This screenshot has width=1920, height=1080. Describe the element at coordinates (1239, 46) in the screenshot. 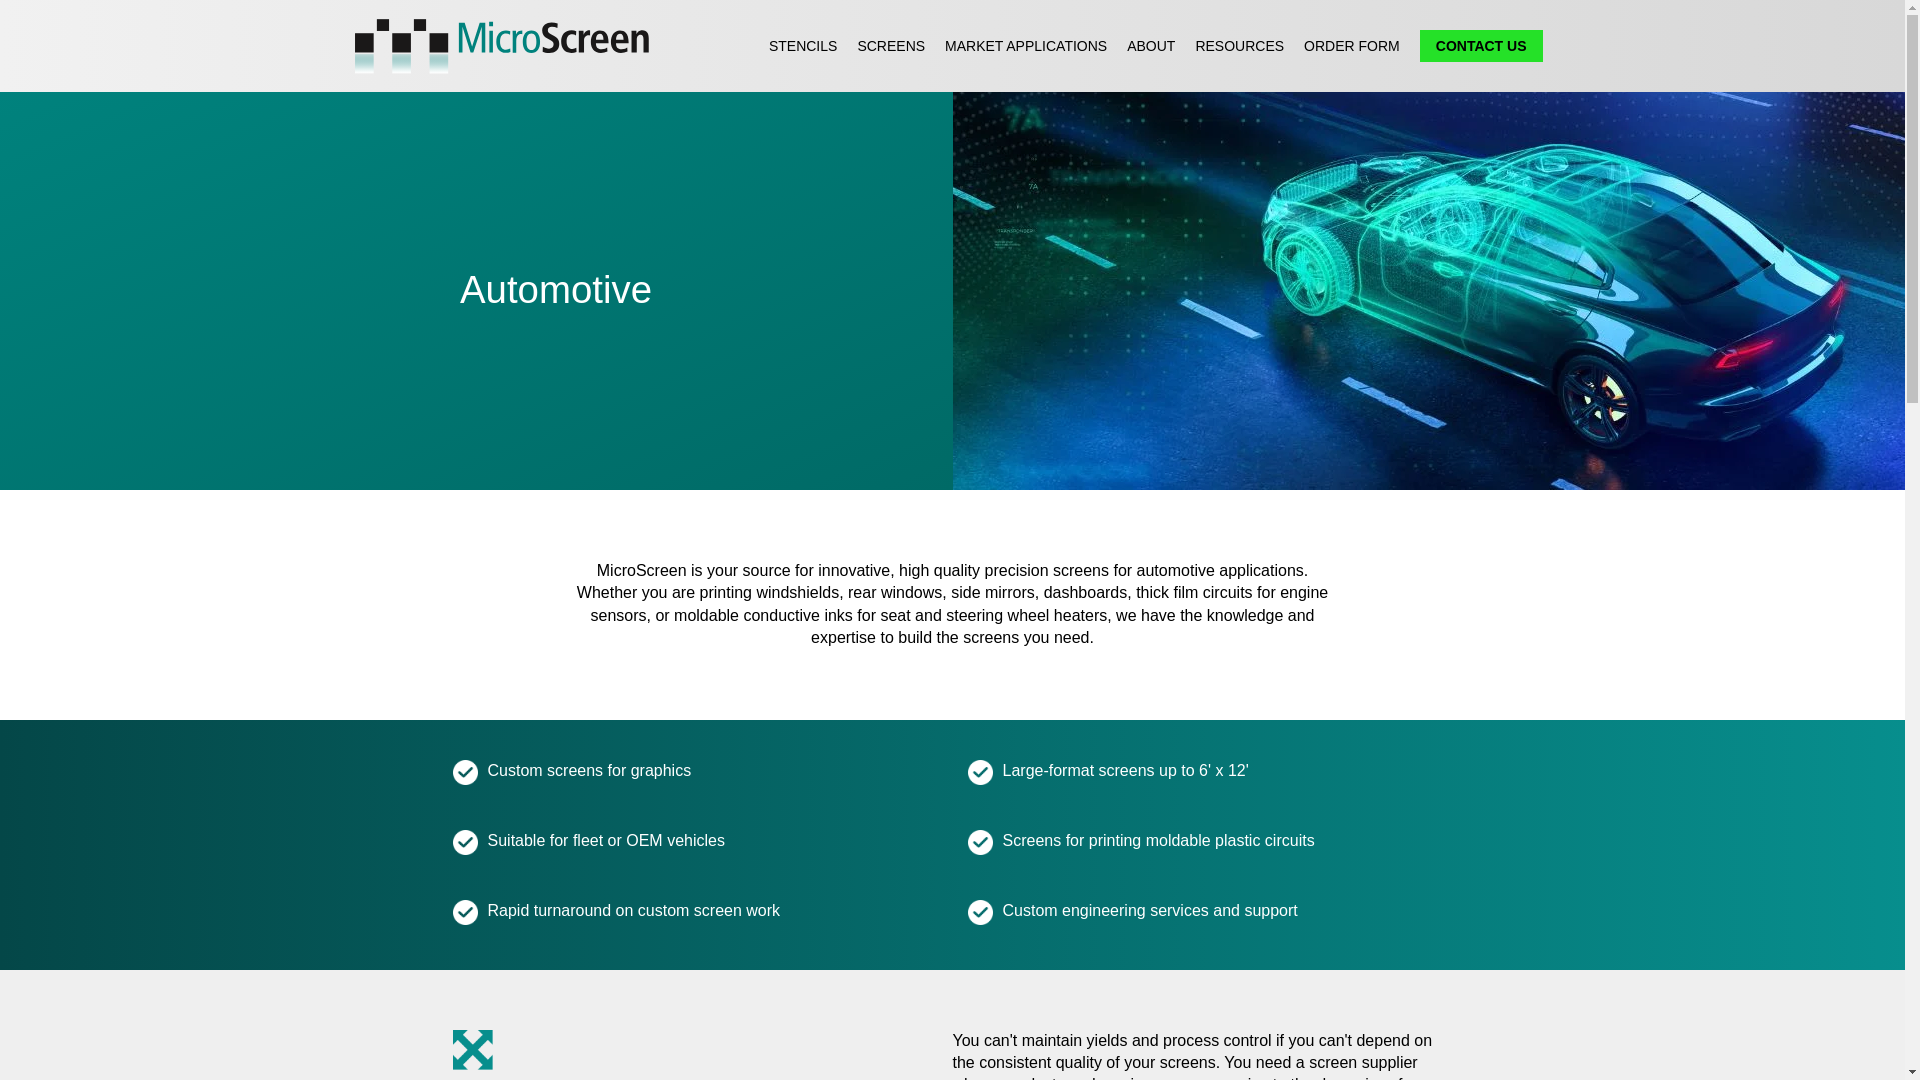

I see `RESOURCES` at that location.